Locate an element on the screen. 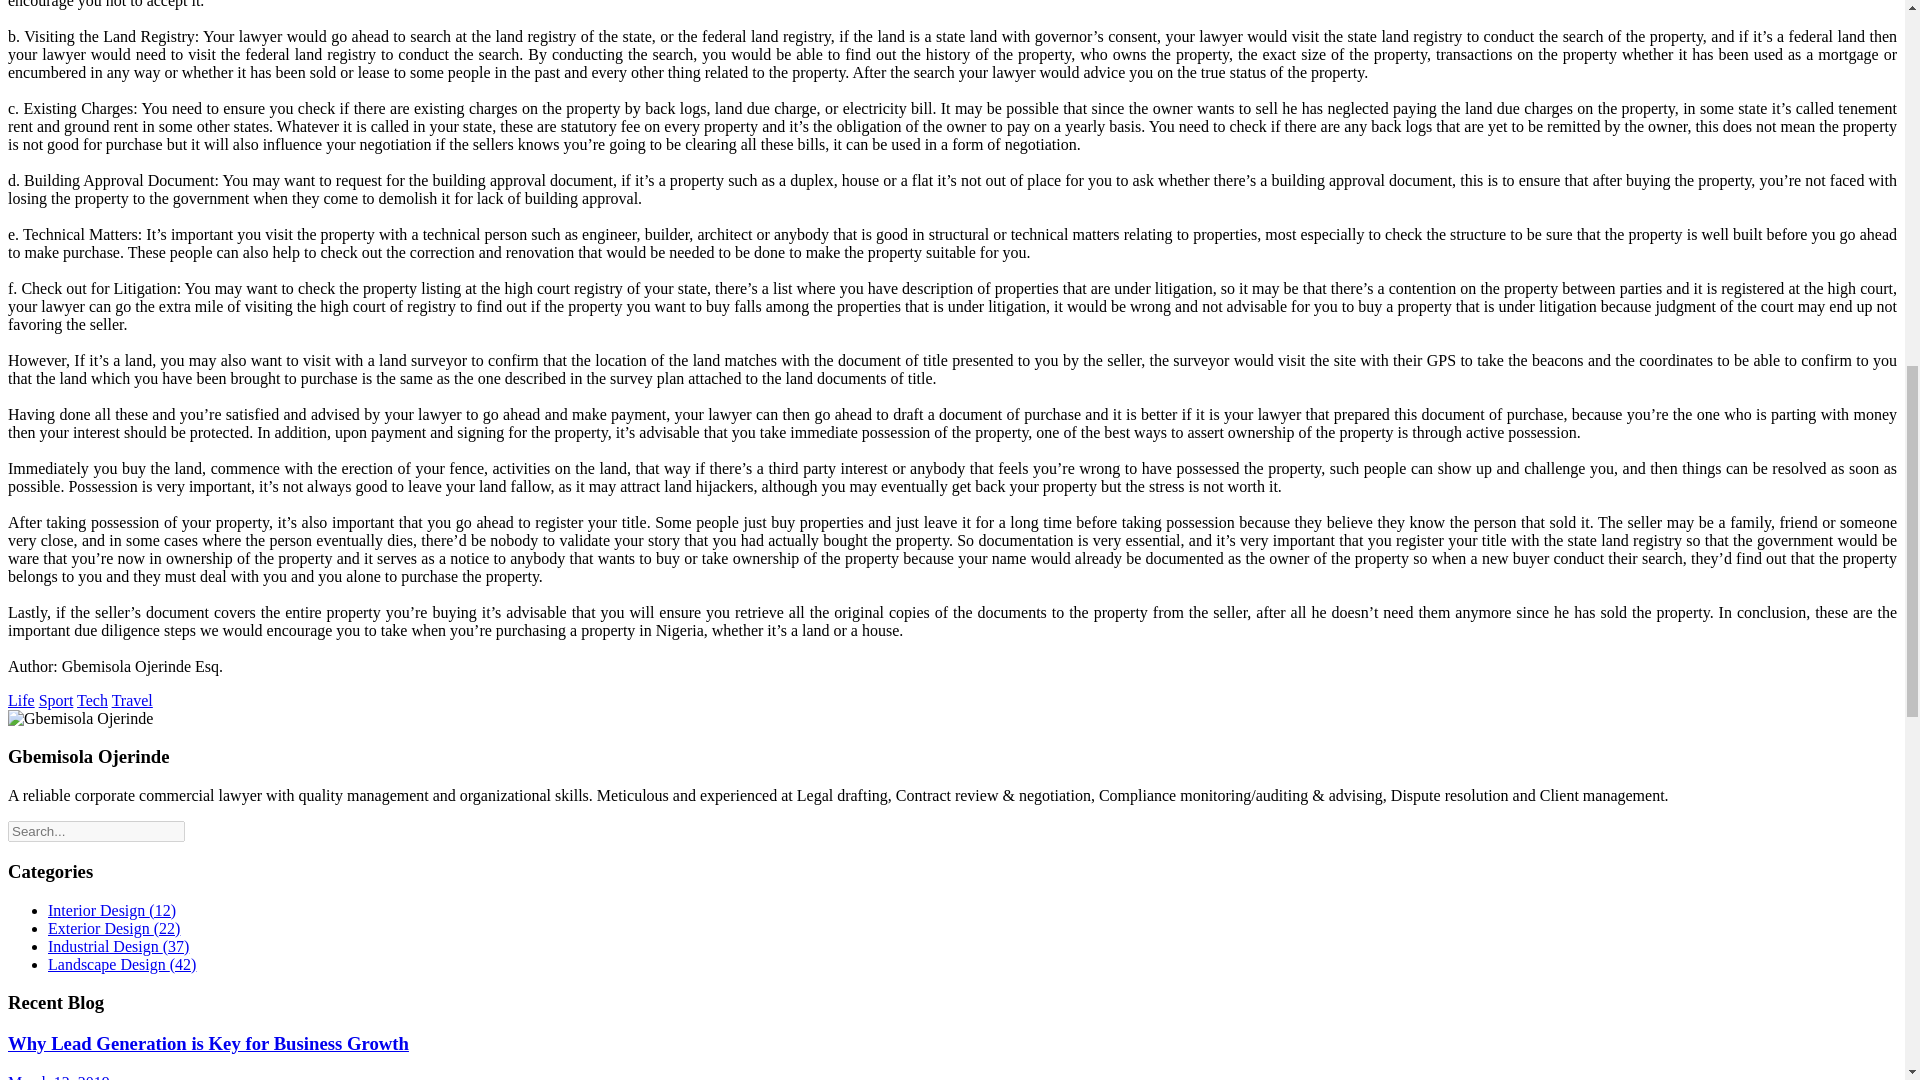 The image size is (1920, 1080). March 12, 2019 is located at coordinates (58, 1076).